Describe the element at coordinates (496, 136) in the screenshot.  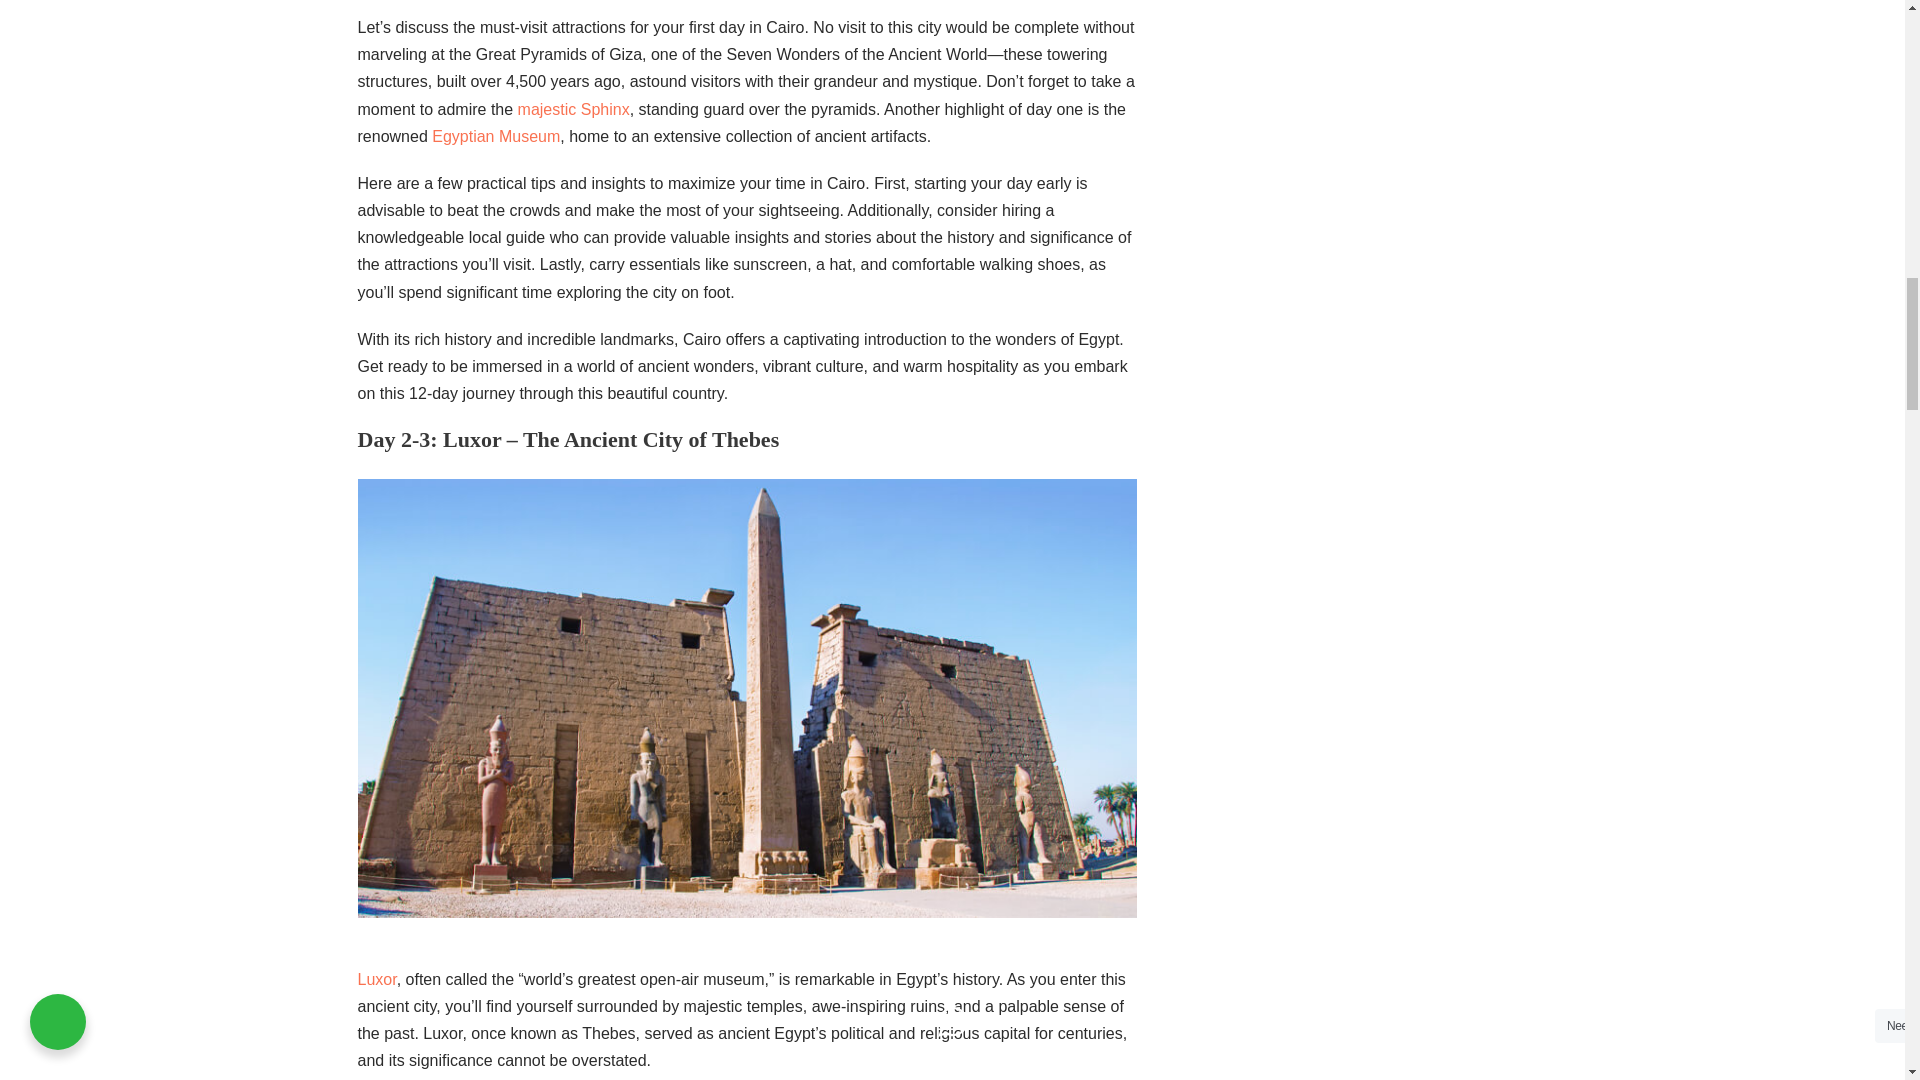
I see `Egyptian Museum` at that location.